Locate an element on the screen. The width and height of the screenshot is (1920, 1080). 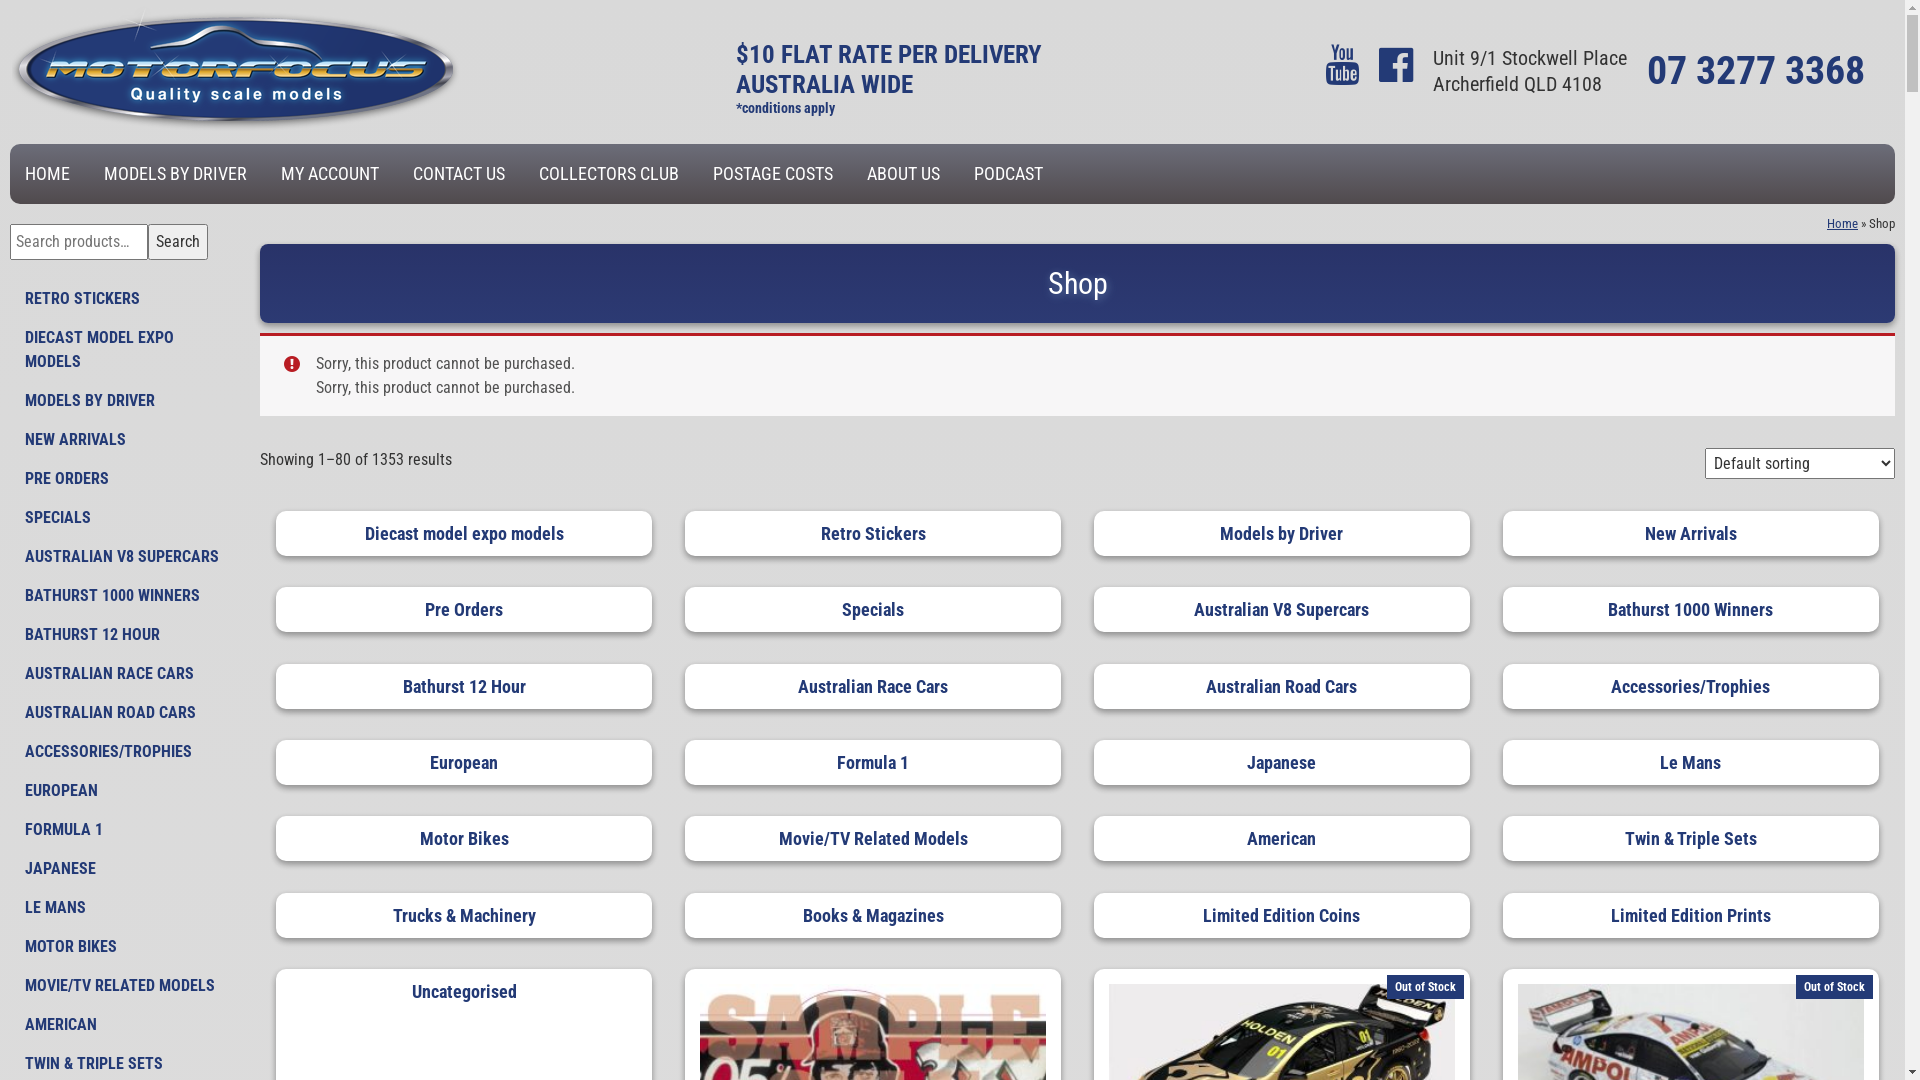
AUSTRALIAN ROAD CARS is located at coordinates (125, 713).